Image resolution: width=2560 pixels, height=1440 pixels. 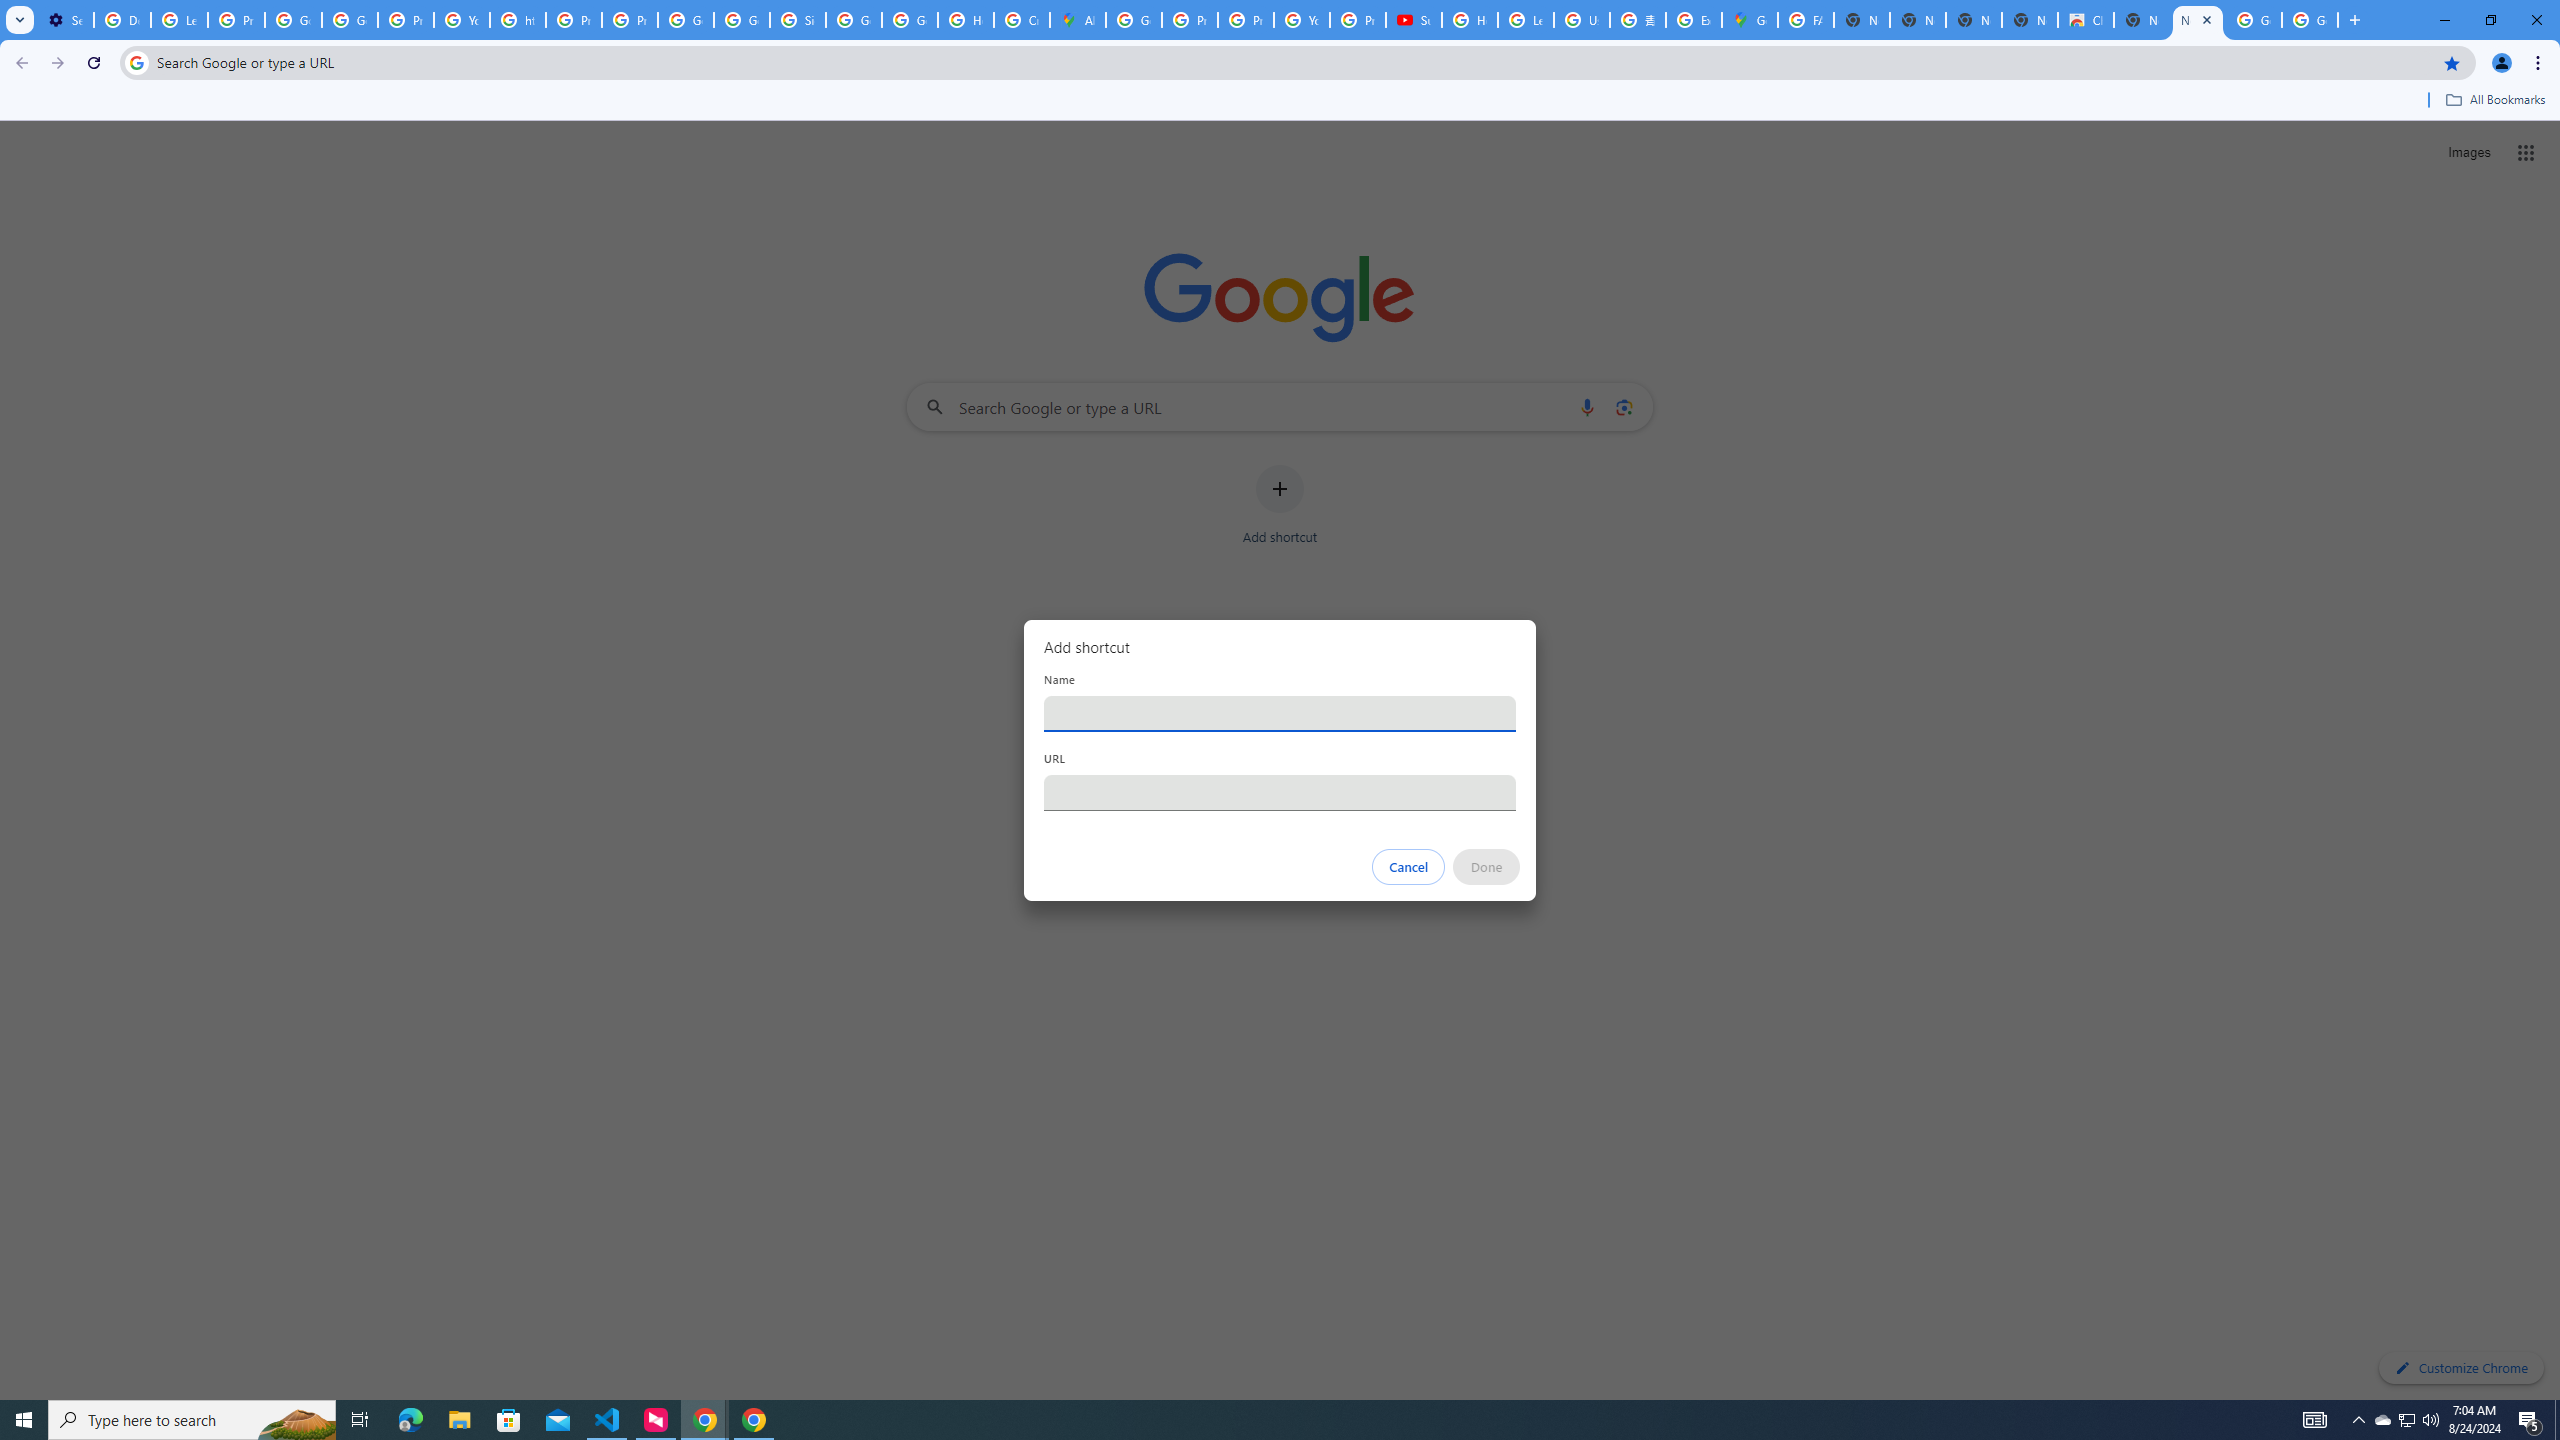 I want to click on Subscriptions - YouTube, so click(x=1414, y=20).